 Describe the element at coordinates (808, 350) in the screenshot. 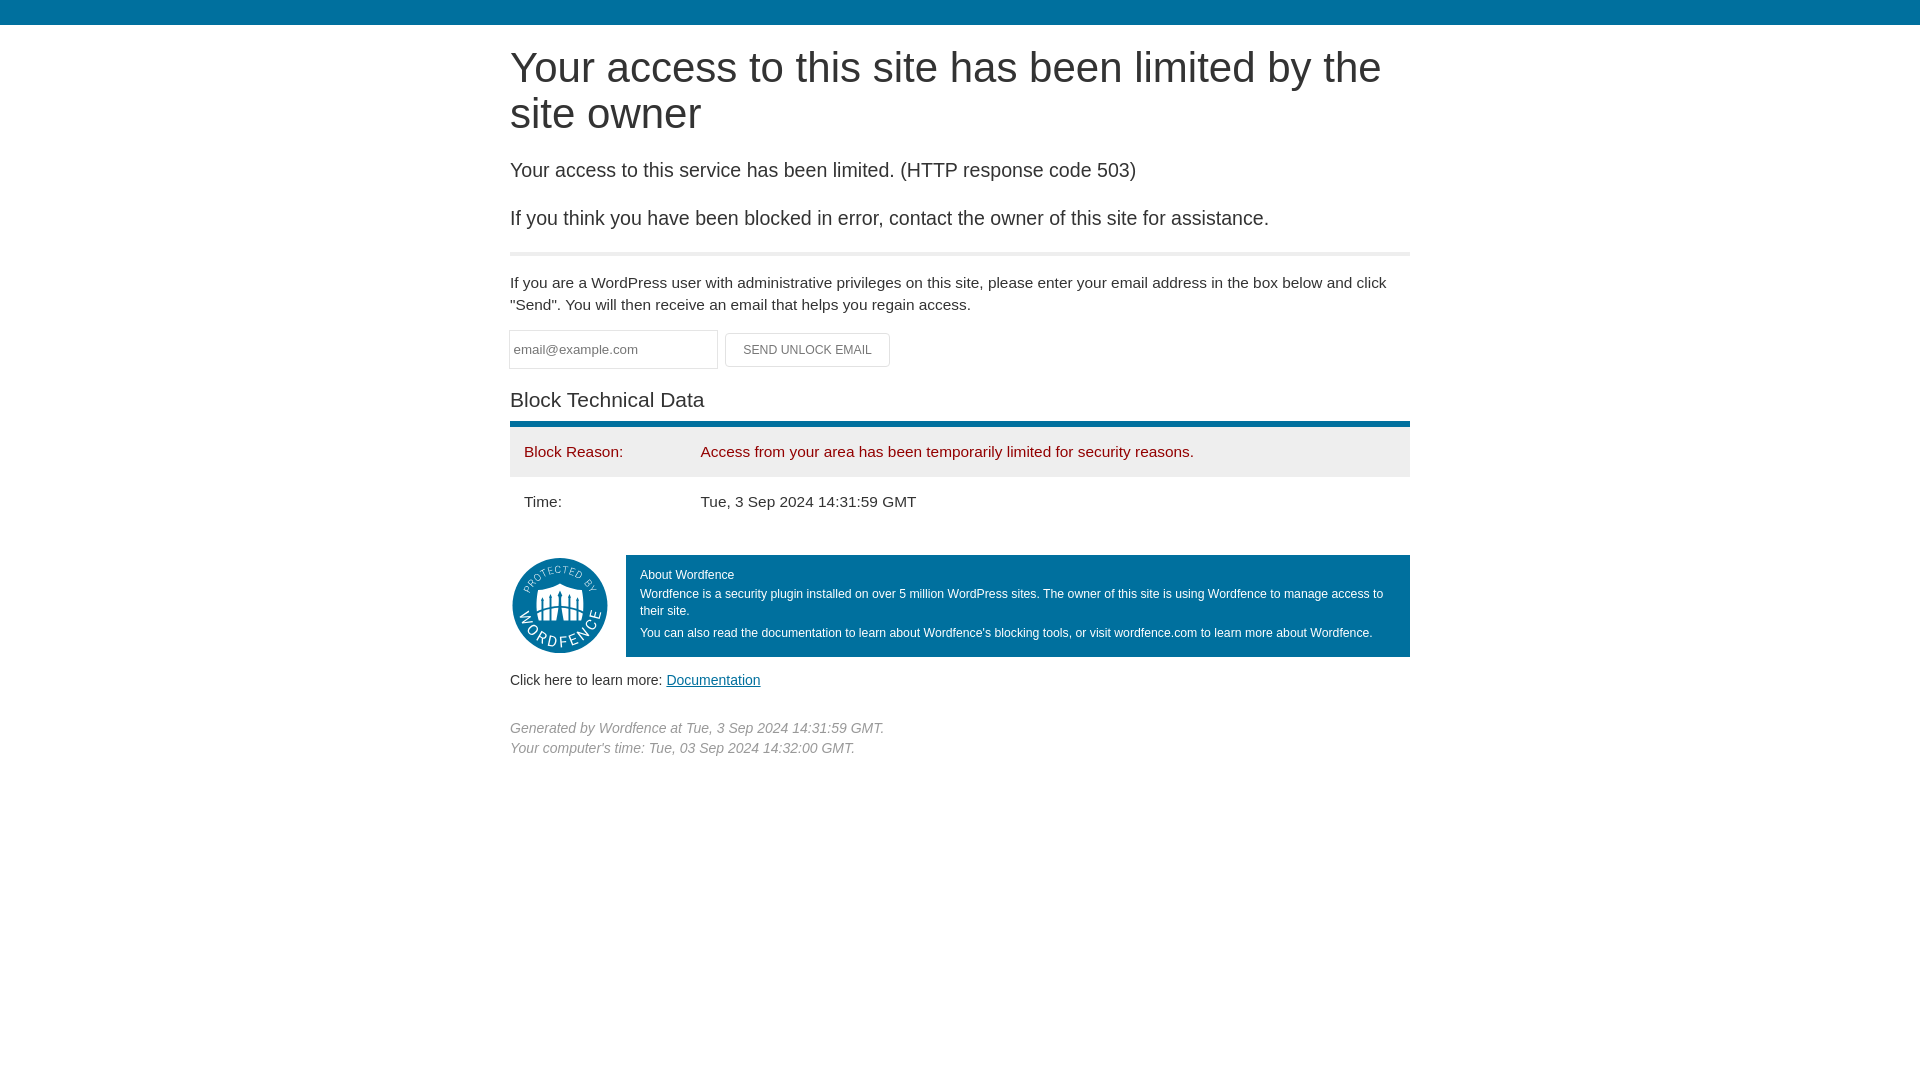

I see `Send Unlock Email` at that location.